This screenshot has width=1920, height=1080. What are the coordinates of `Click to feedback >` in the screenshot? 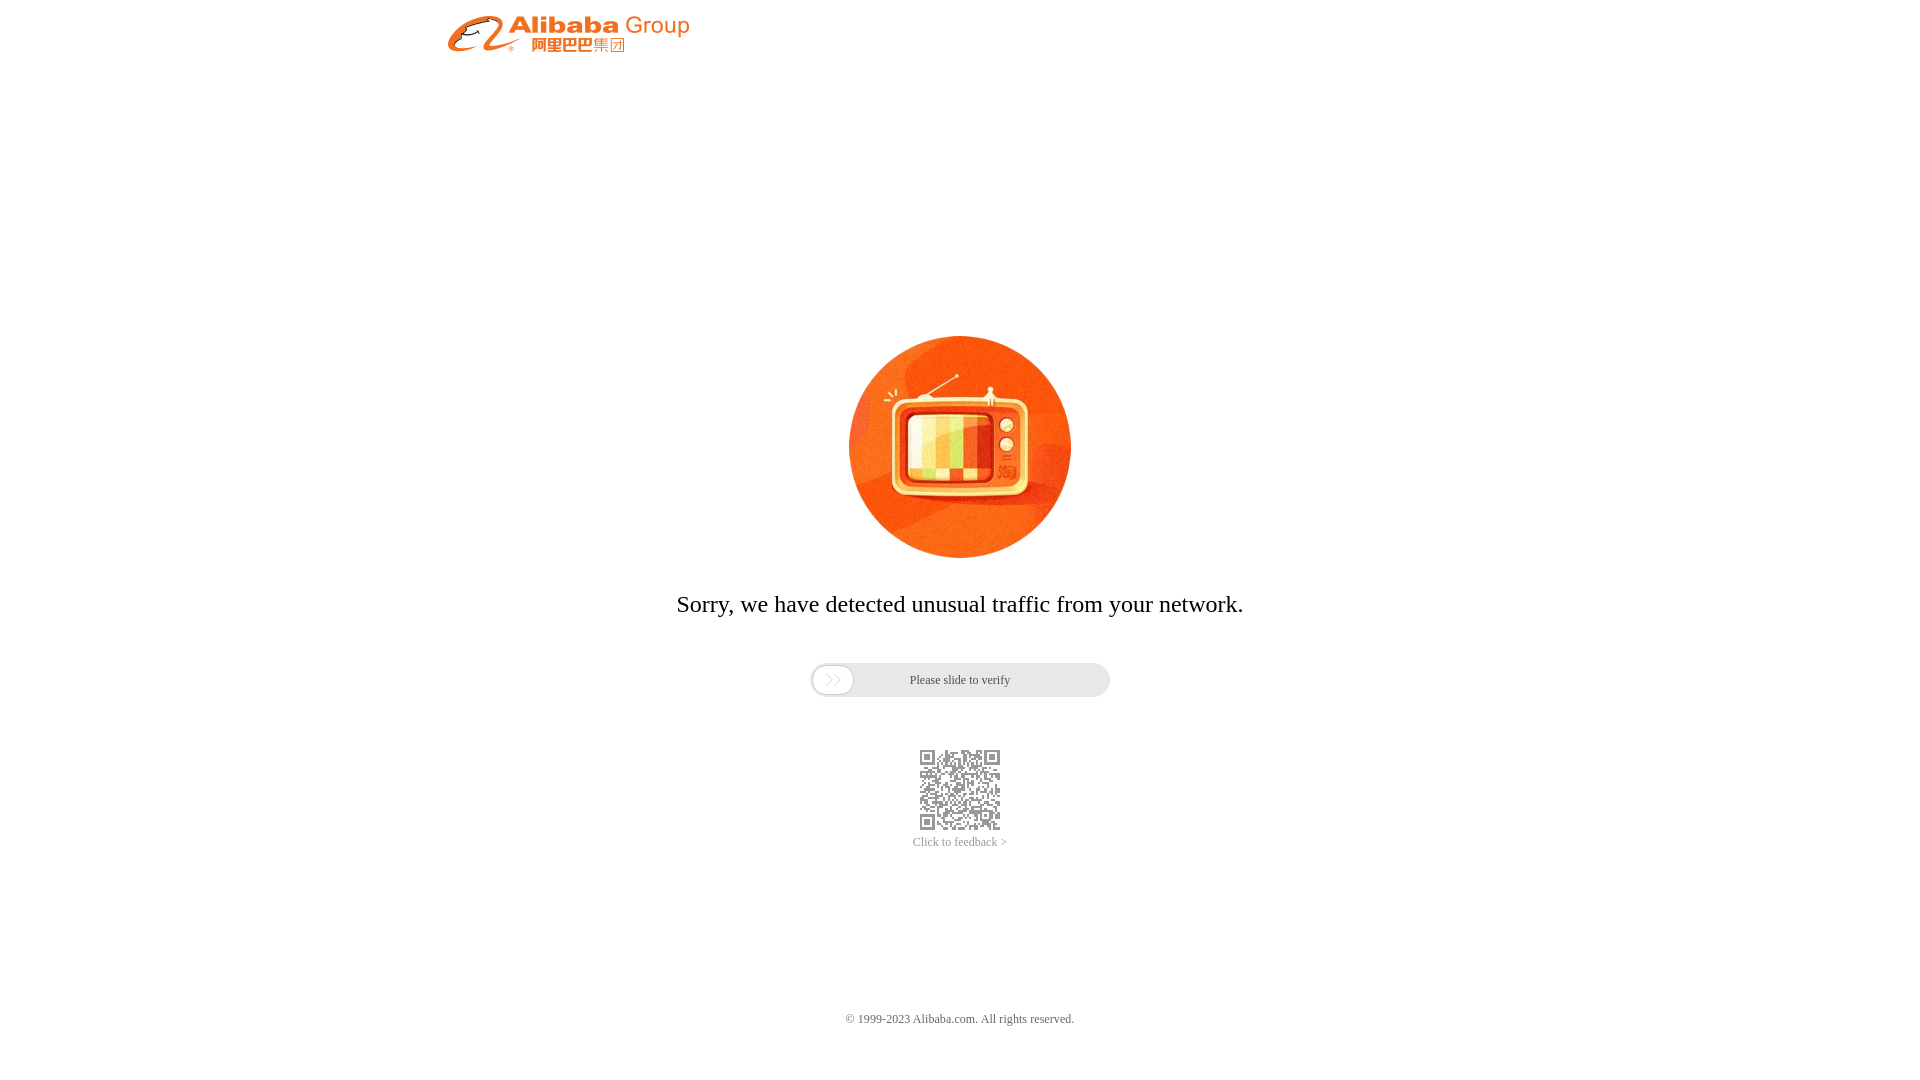 It's located at (960, 842).